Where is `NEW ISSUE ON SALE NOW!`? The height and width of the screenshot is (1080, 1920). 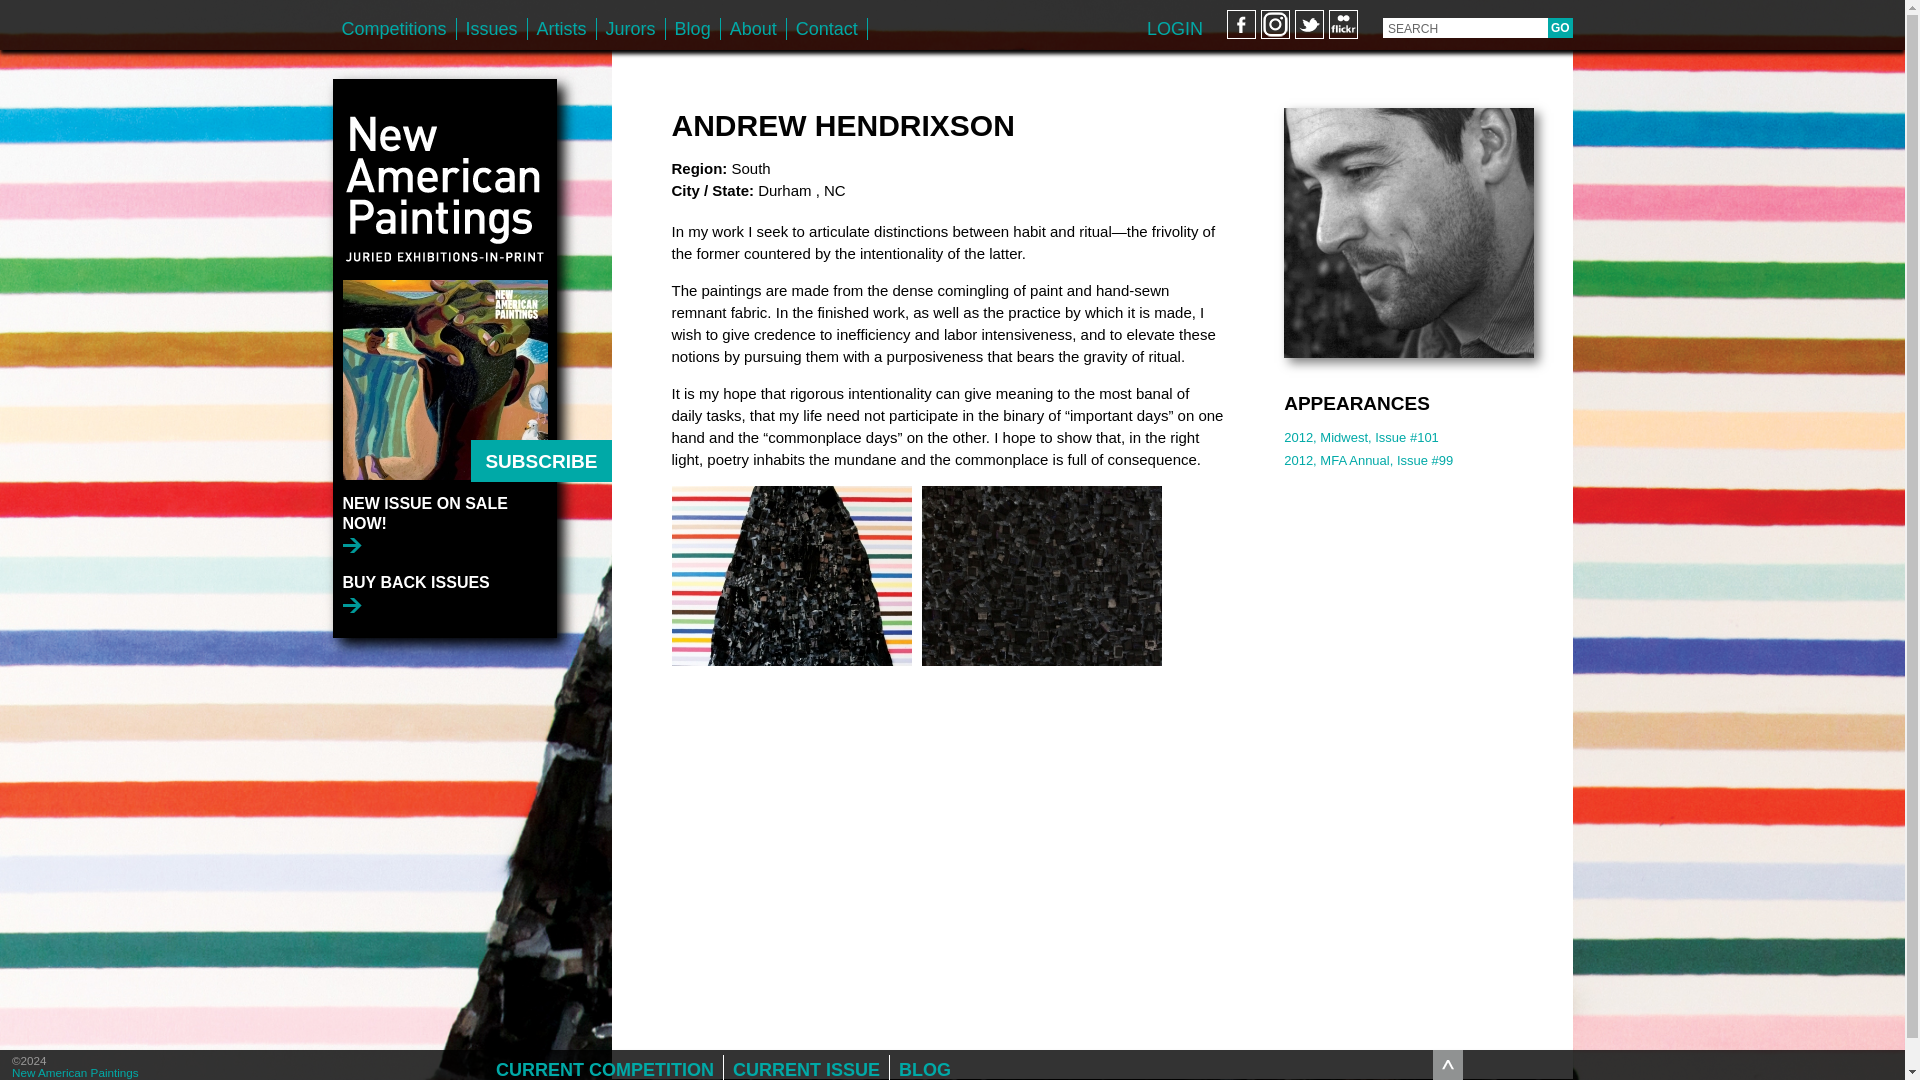 NEW ISSUE ON SALE NOW! is located at coordinates (448, 522).